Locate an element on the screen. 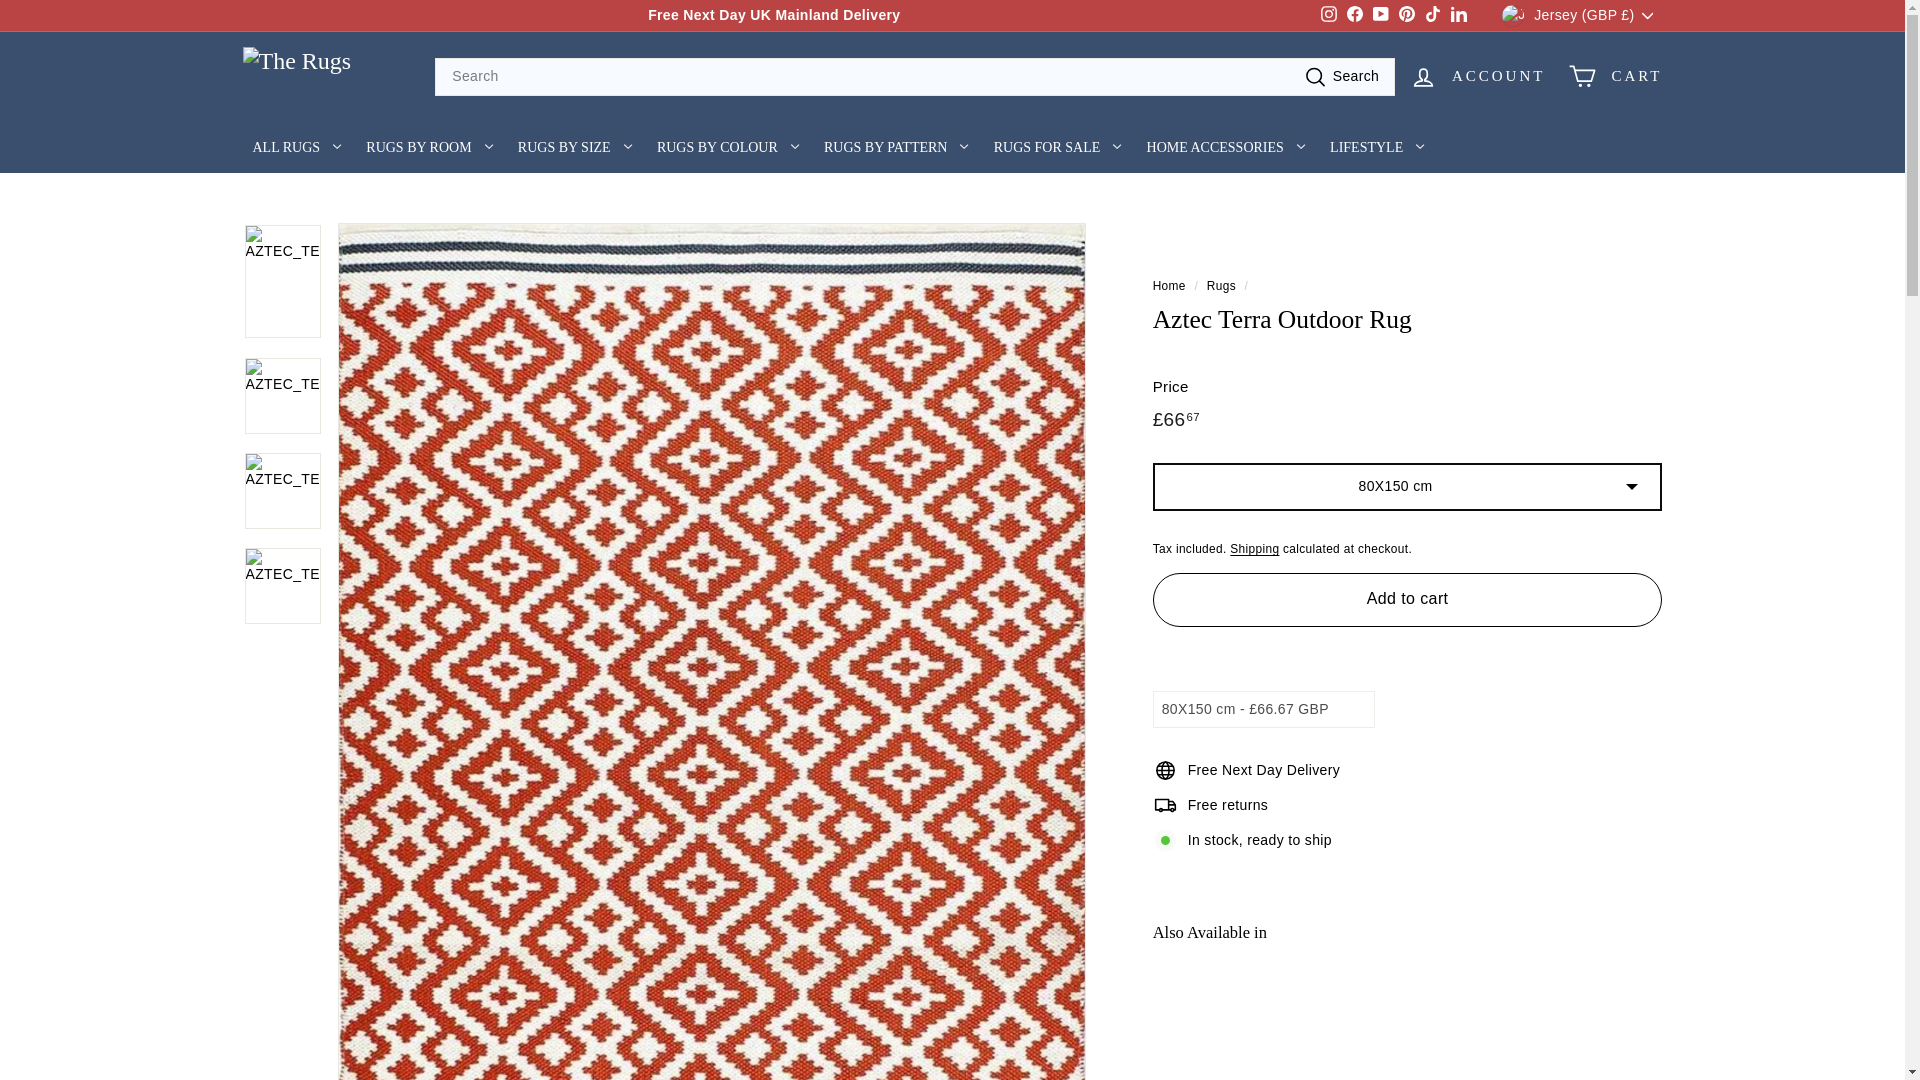  The Rugs on YouTube is located at coordinates (1328, 16).